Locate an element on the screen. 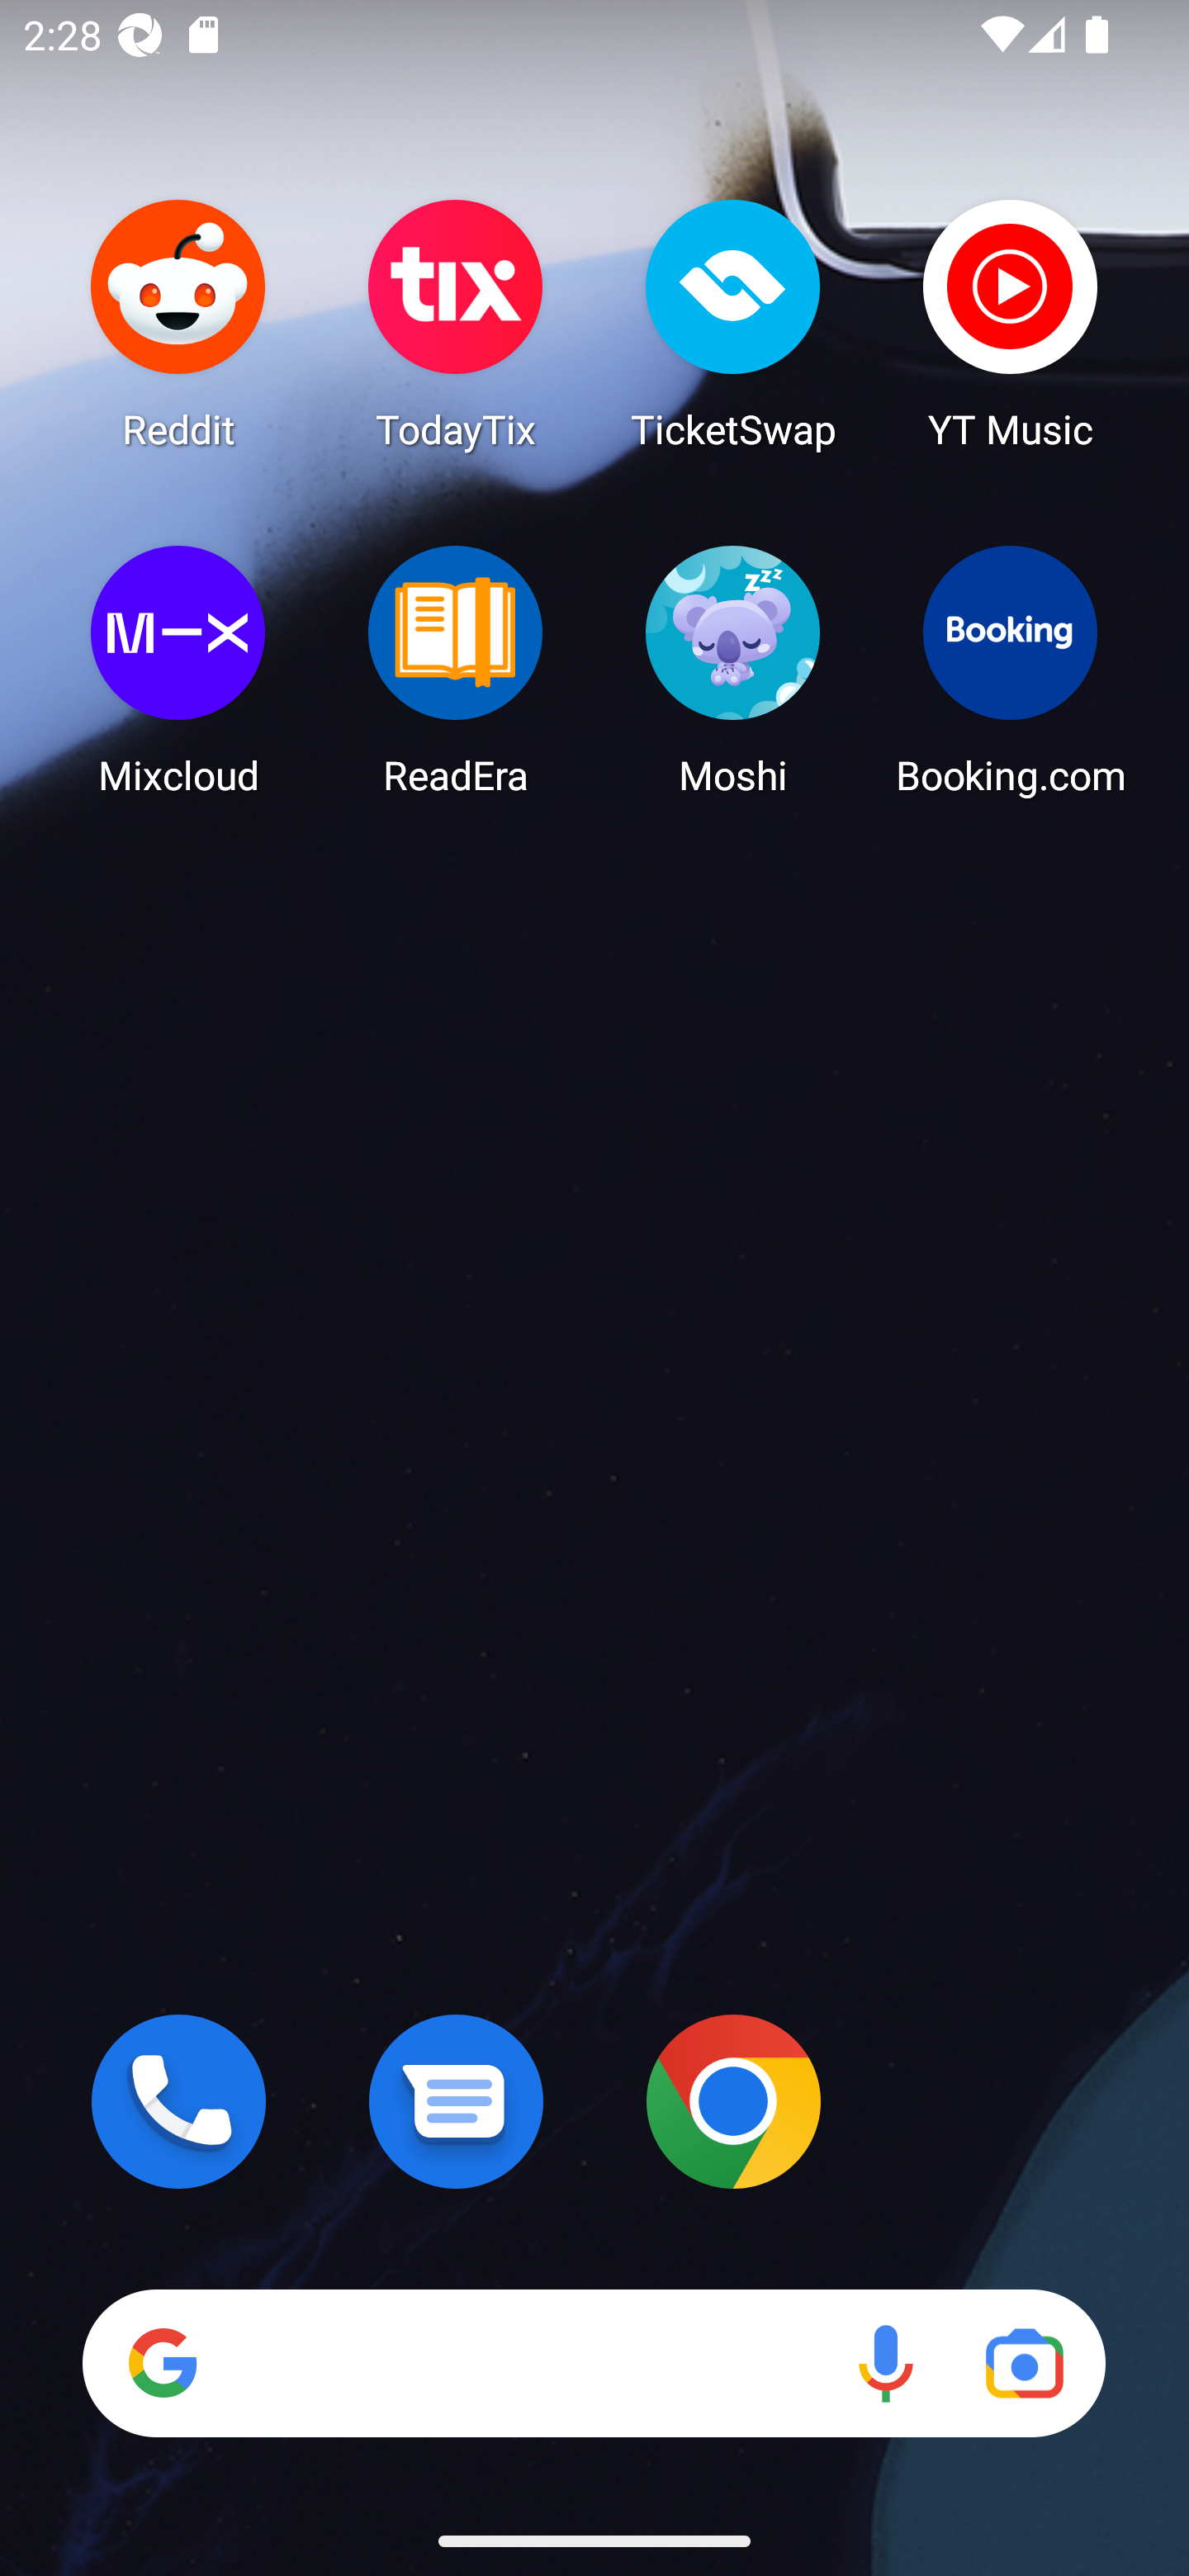 The width and height of the screenshot is (1189, 2576). Phone is located at coordinates (178, 2101).